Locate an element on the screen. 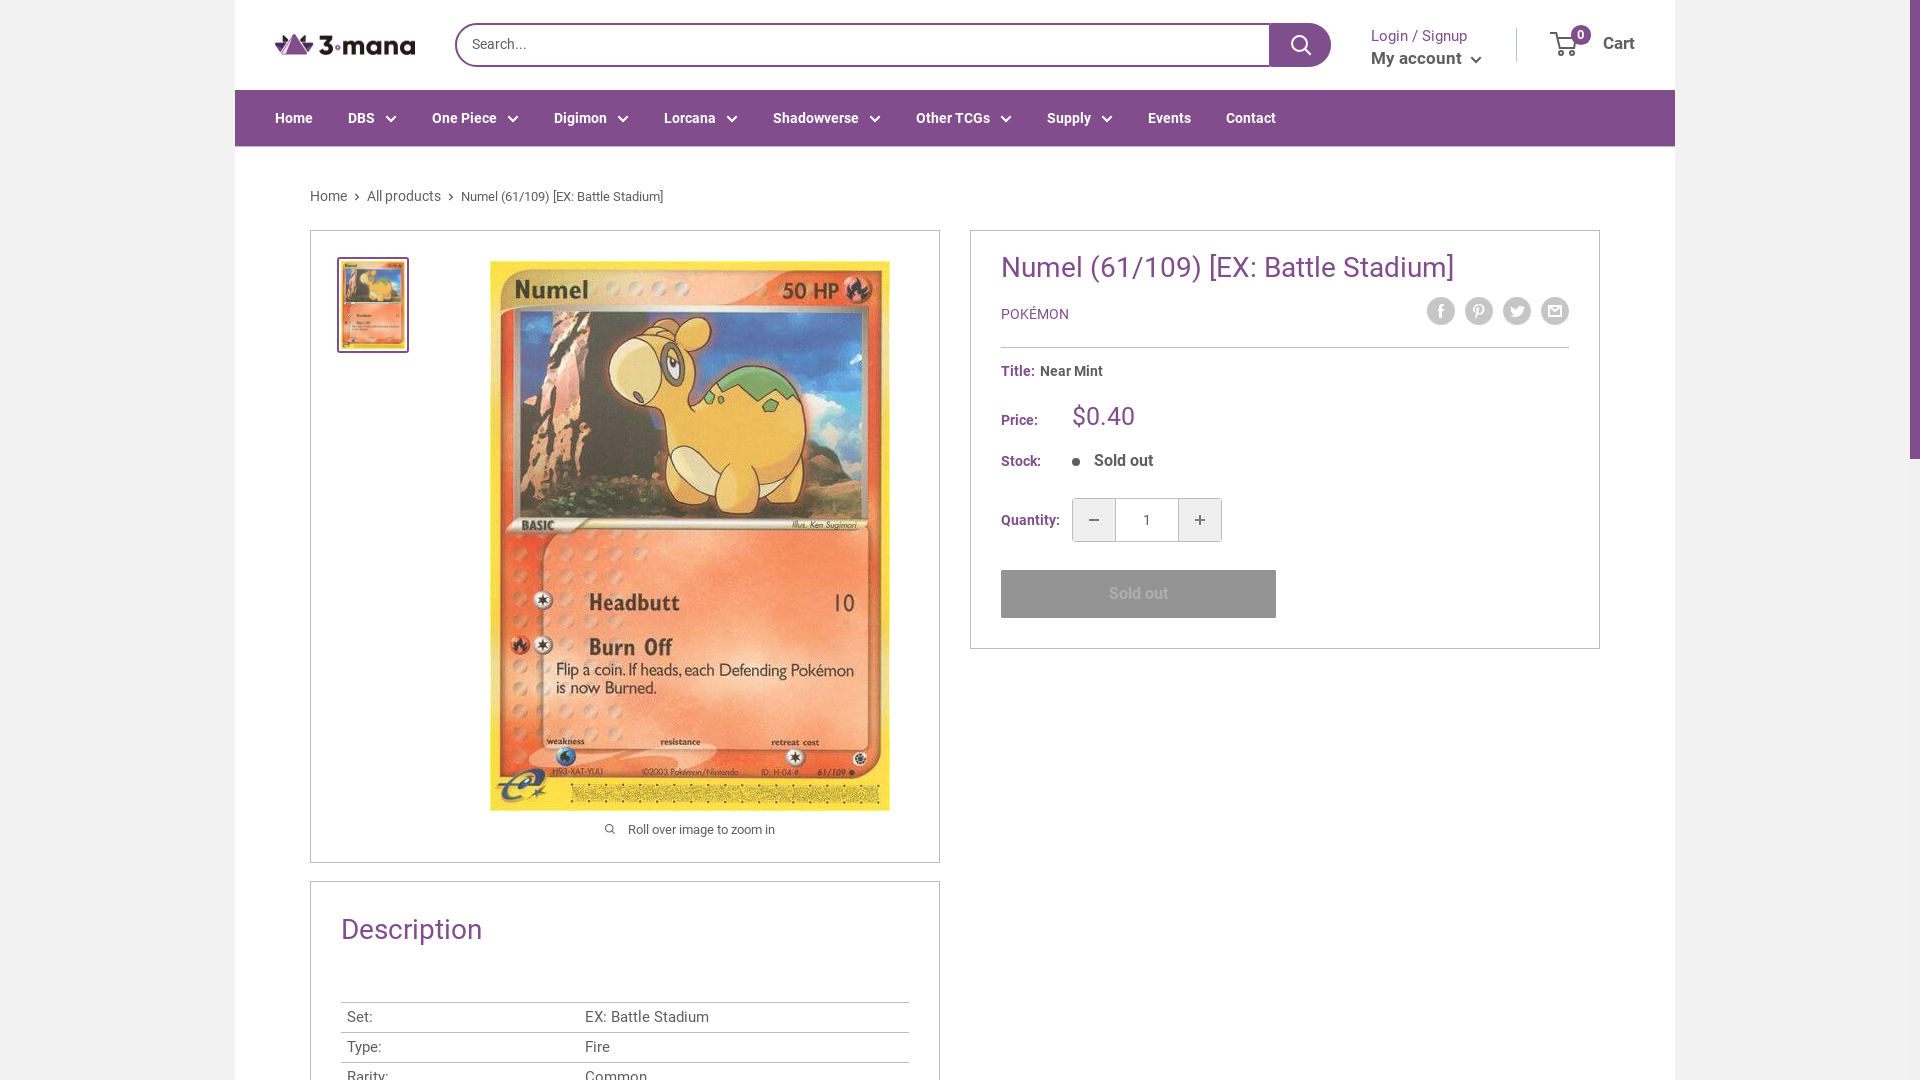  Decrease quantity by 1 is located at coordinates (1094, 520).